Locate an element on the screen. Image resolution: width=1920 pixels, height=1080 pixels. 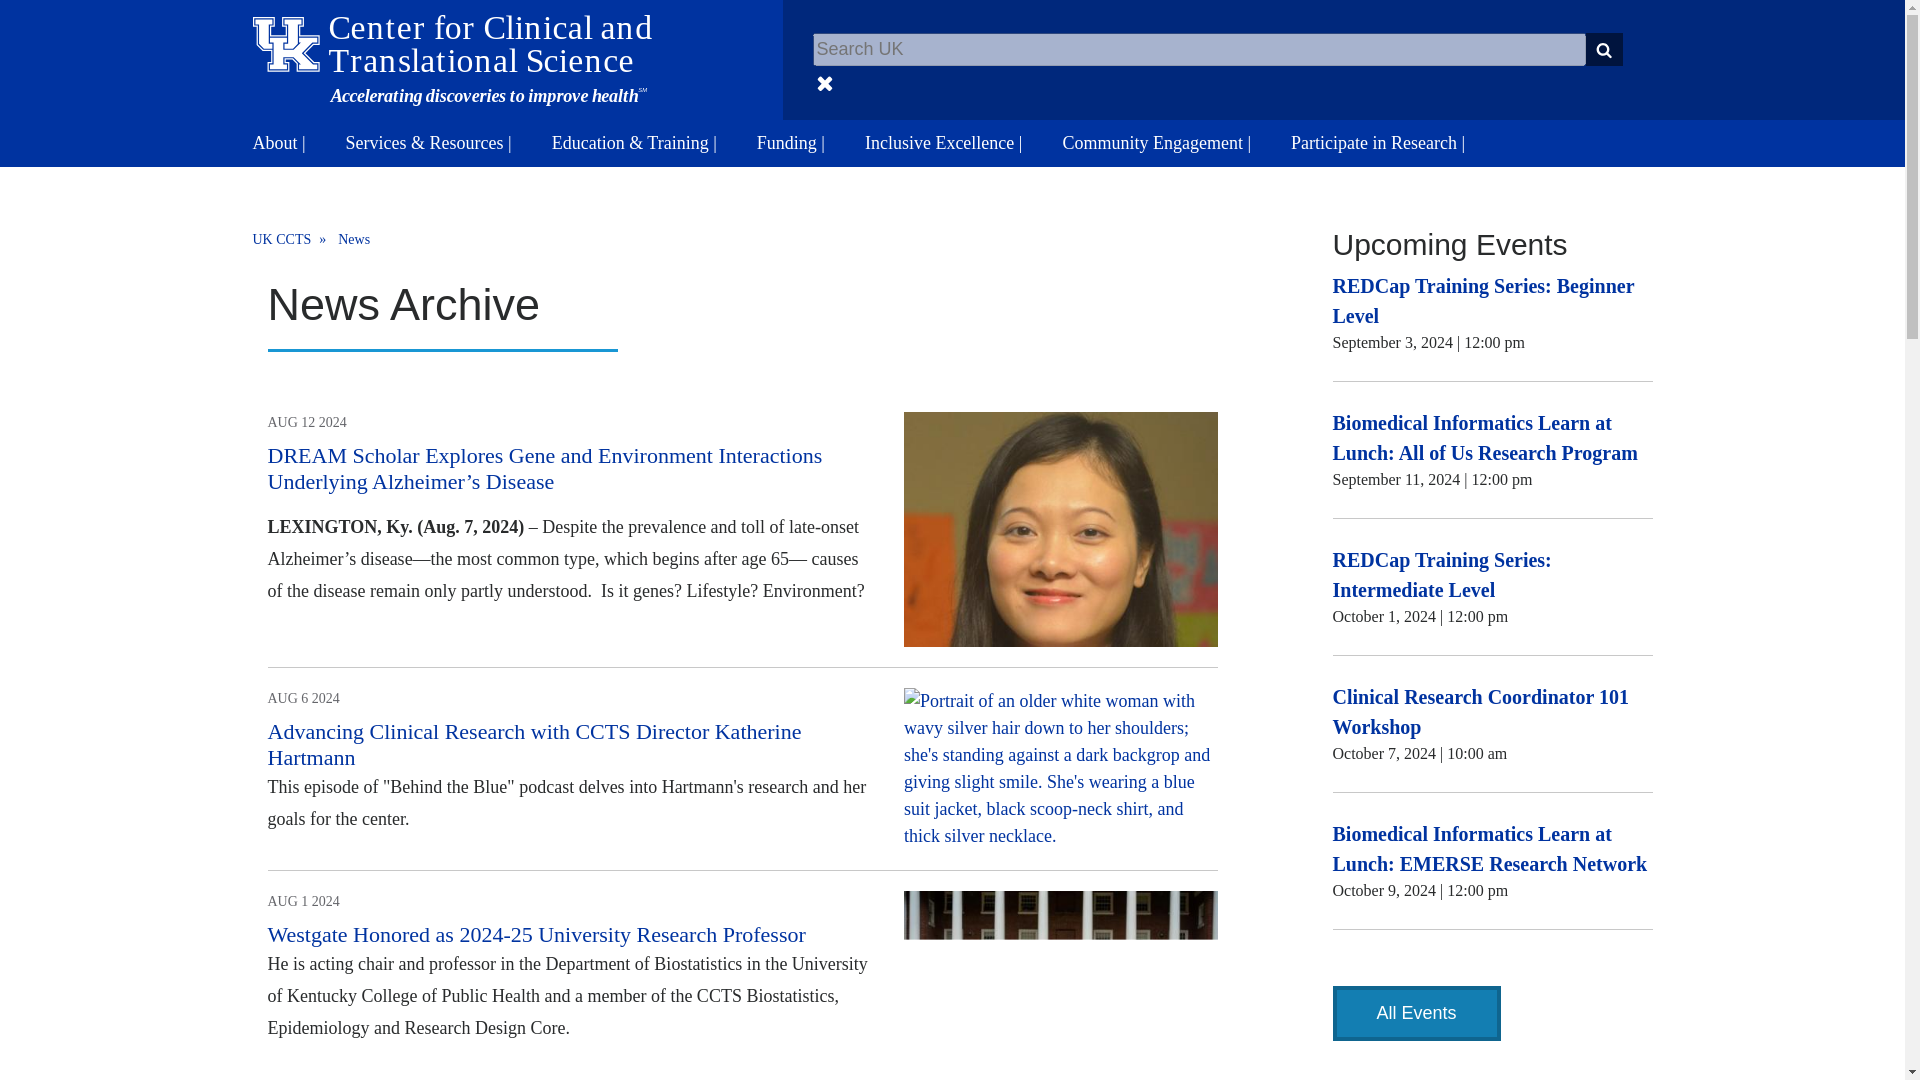
Research Navigators is located at coordinates (1236, 59).